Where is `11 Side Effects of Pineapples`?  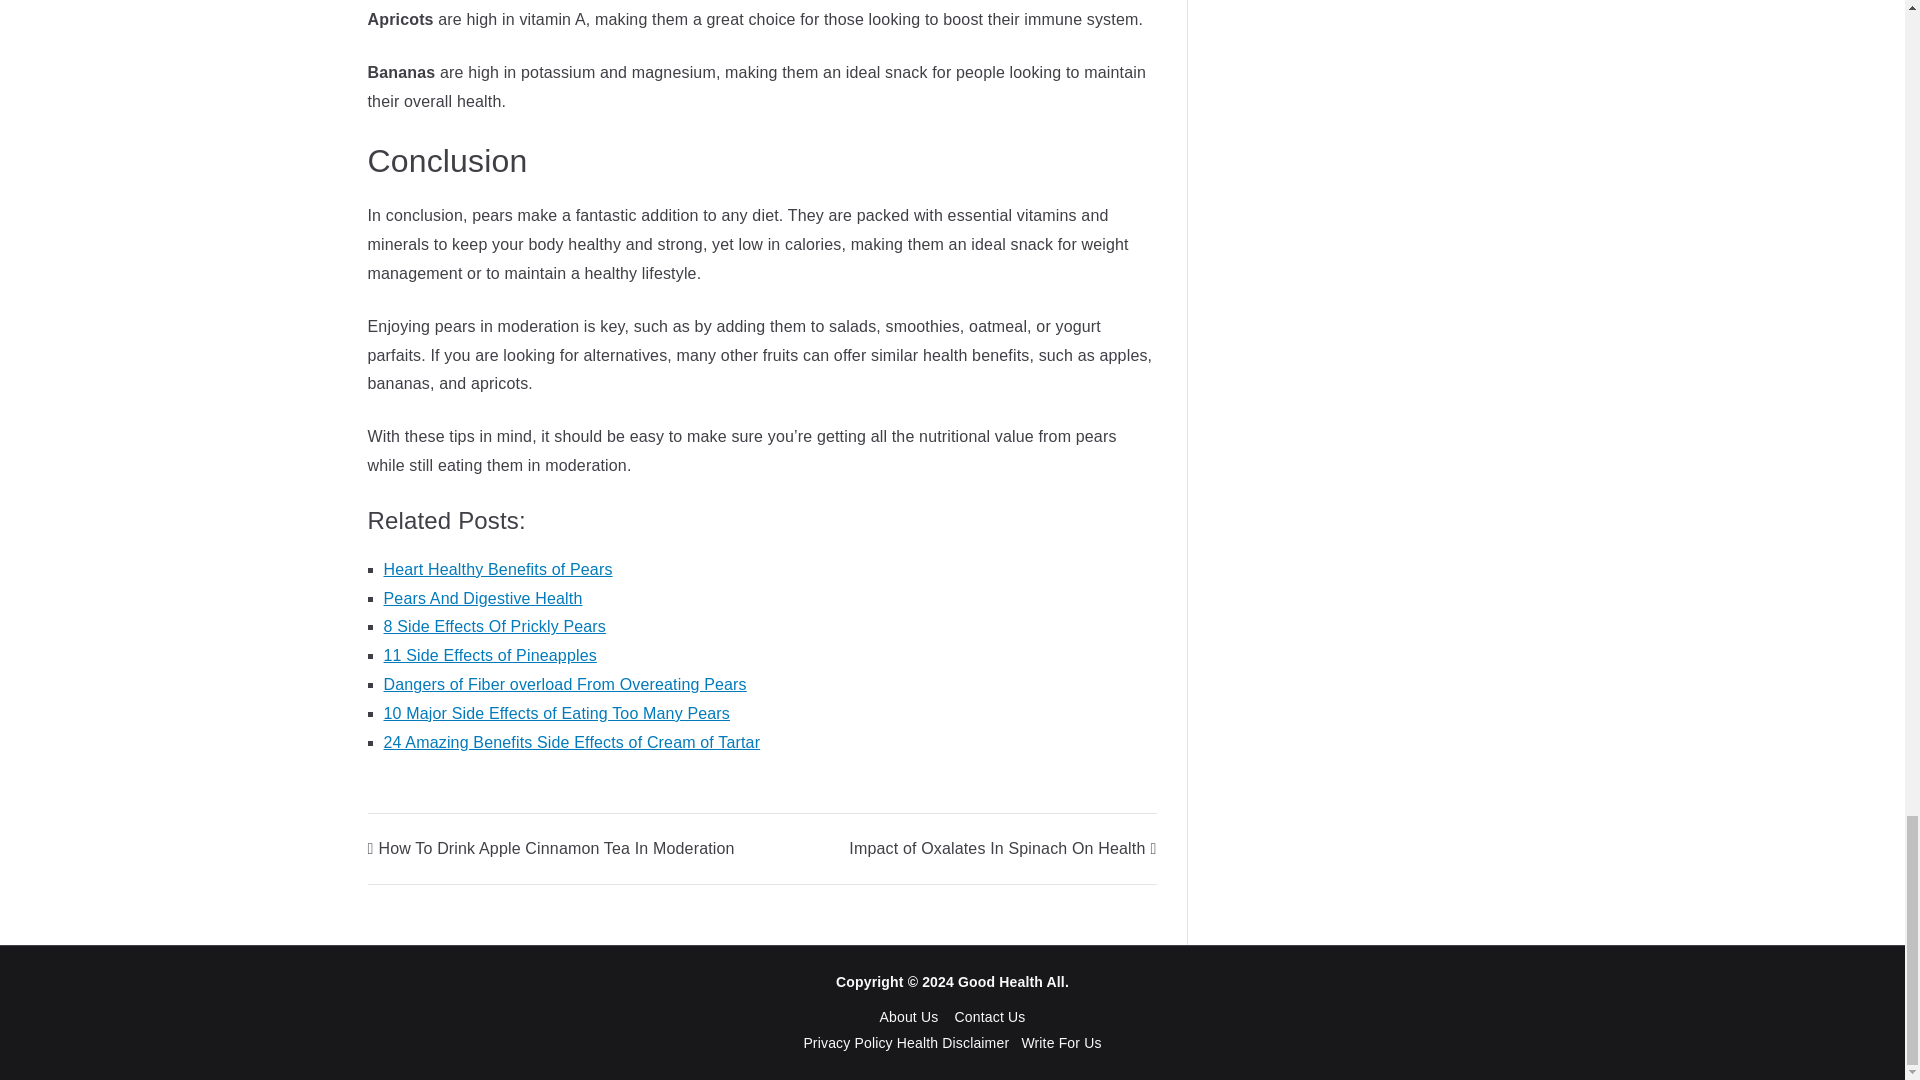
11 Side Effects of Pineapples is located at coordinates (490, 655).